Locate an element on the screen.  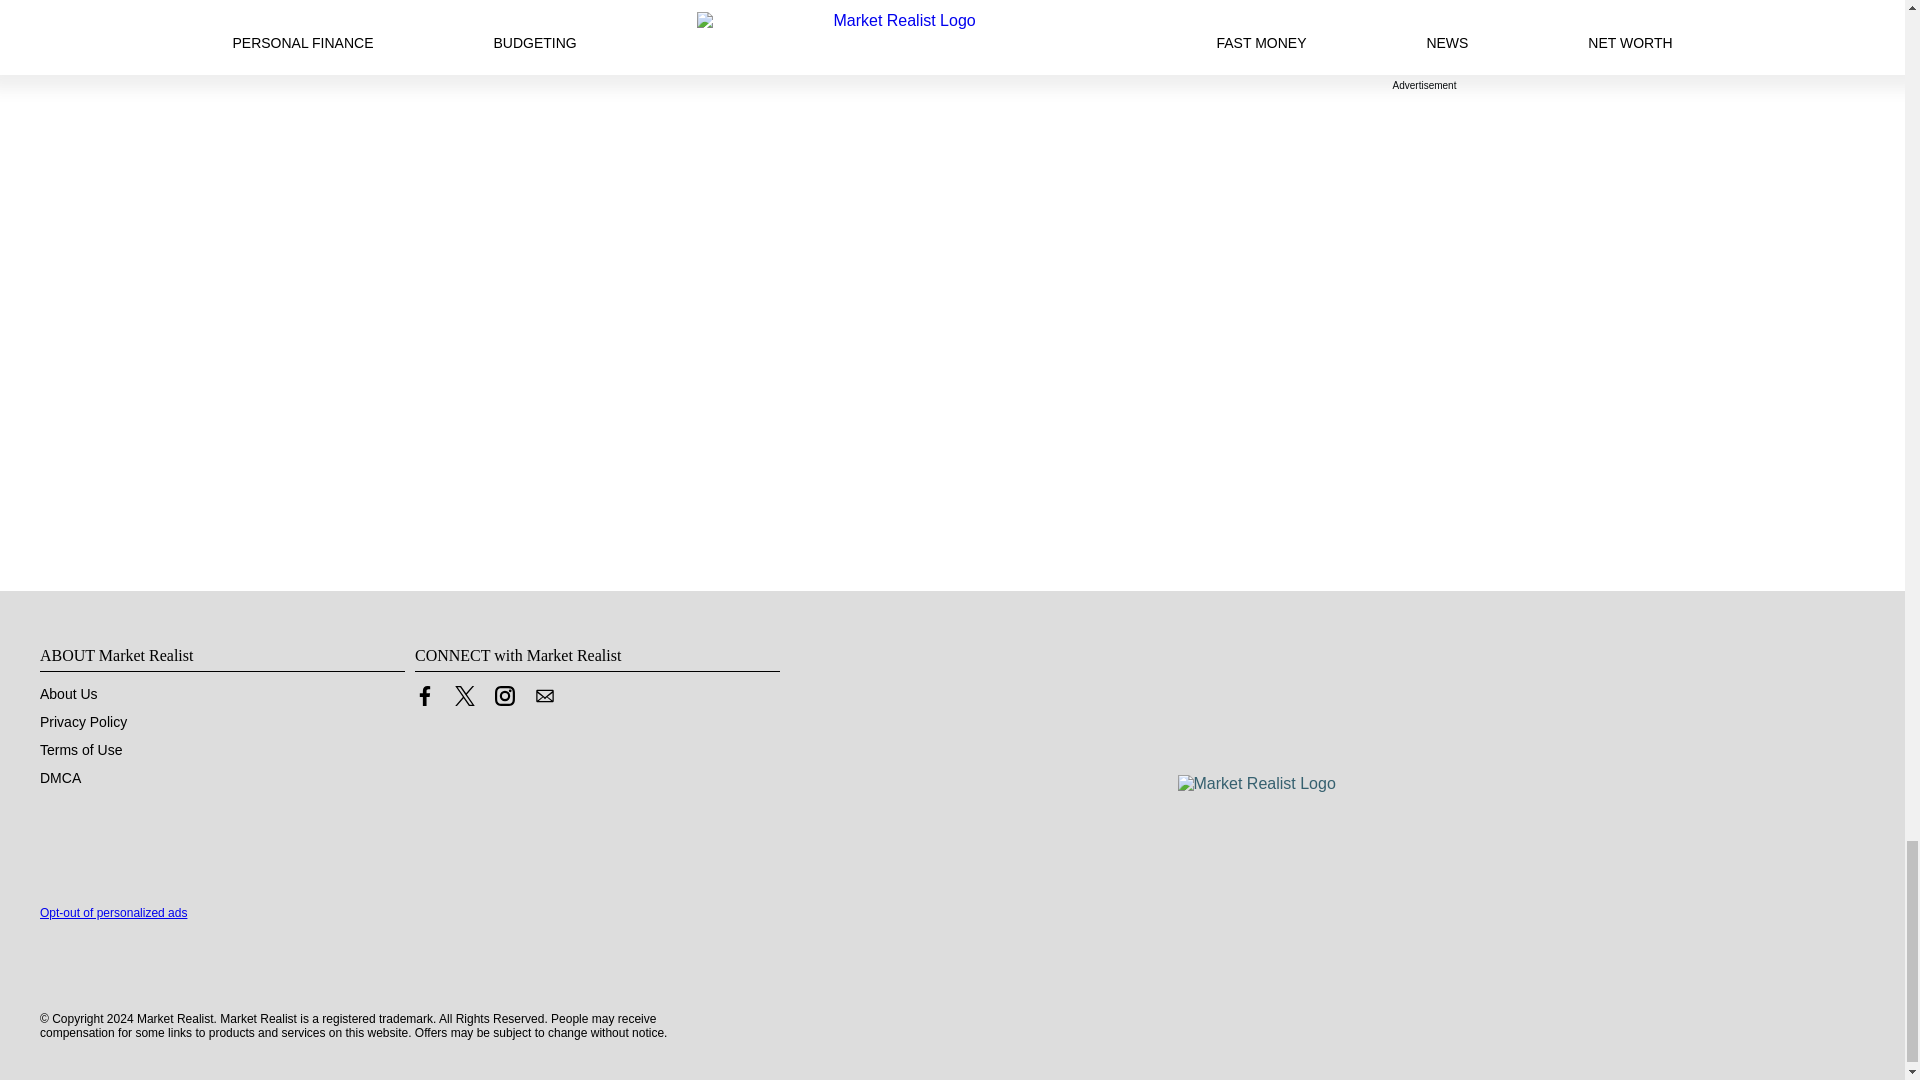
About Us is located at coordinates (68, 694).